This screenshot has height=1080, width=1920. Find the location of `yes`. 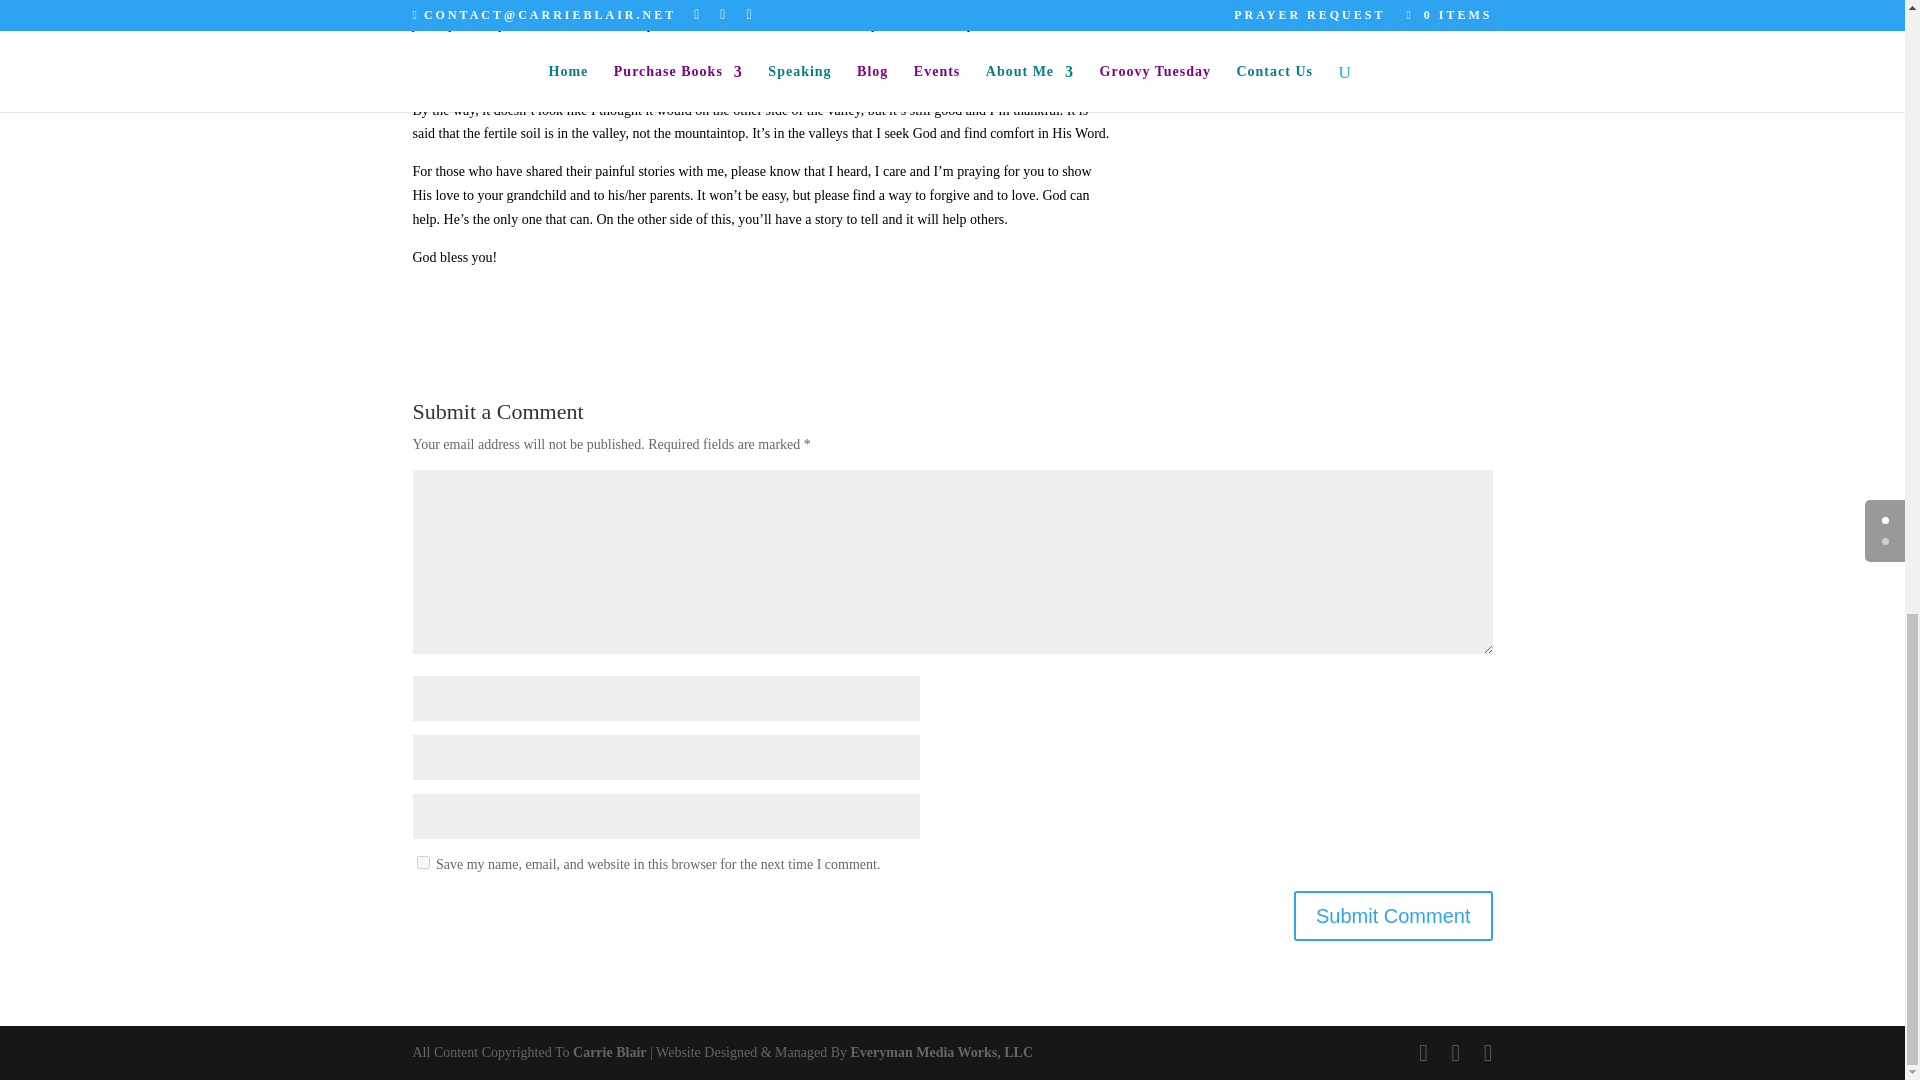

yes is located at coordinates (422, 862).